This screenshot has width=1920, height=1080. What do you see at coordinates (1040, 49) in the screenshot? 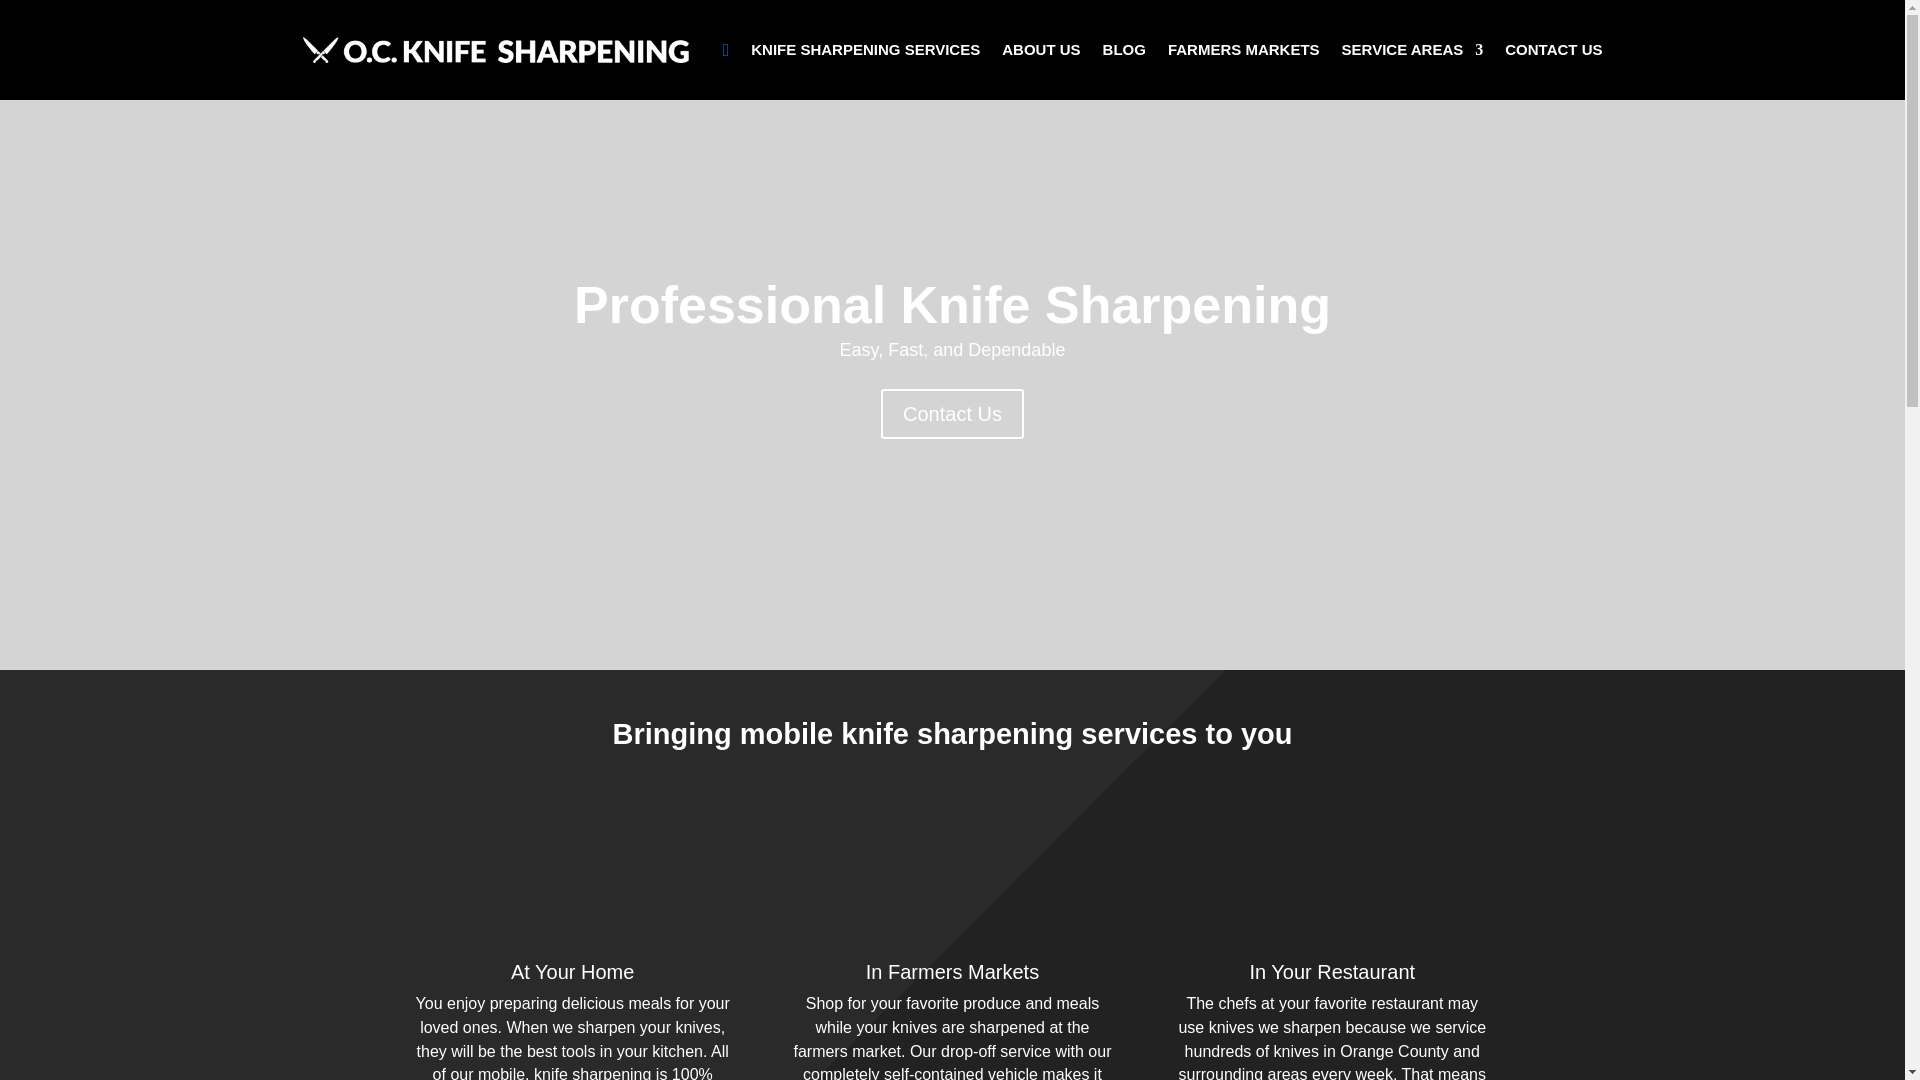
I see `ABOUT US` at bounding box center [1040, 49].